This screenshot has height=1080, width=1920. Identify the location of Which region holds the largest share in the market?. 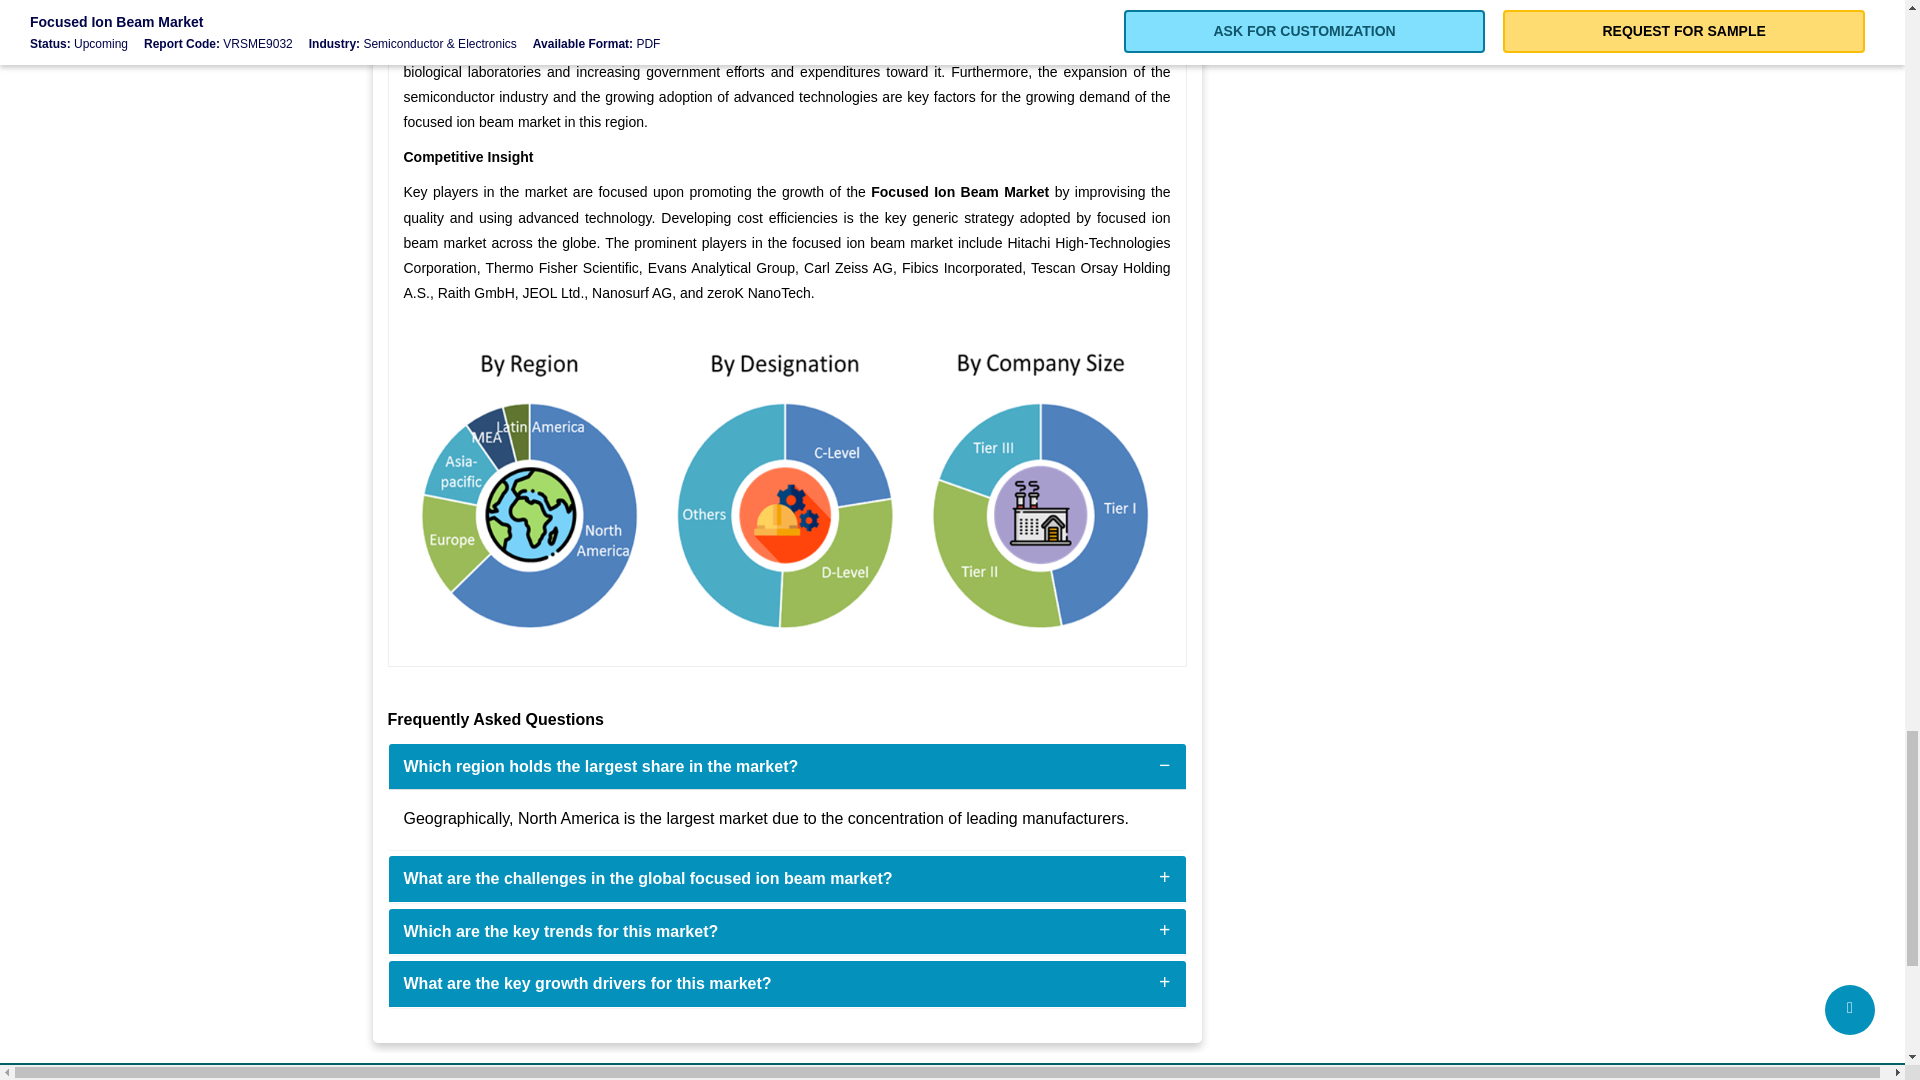
(600, 766).